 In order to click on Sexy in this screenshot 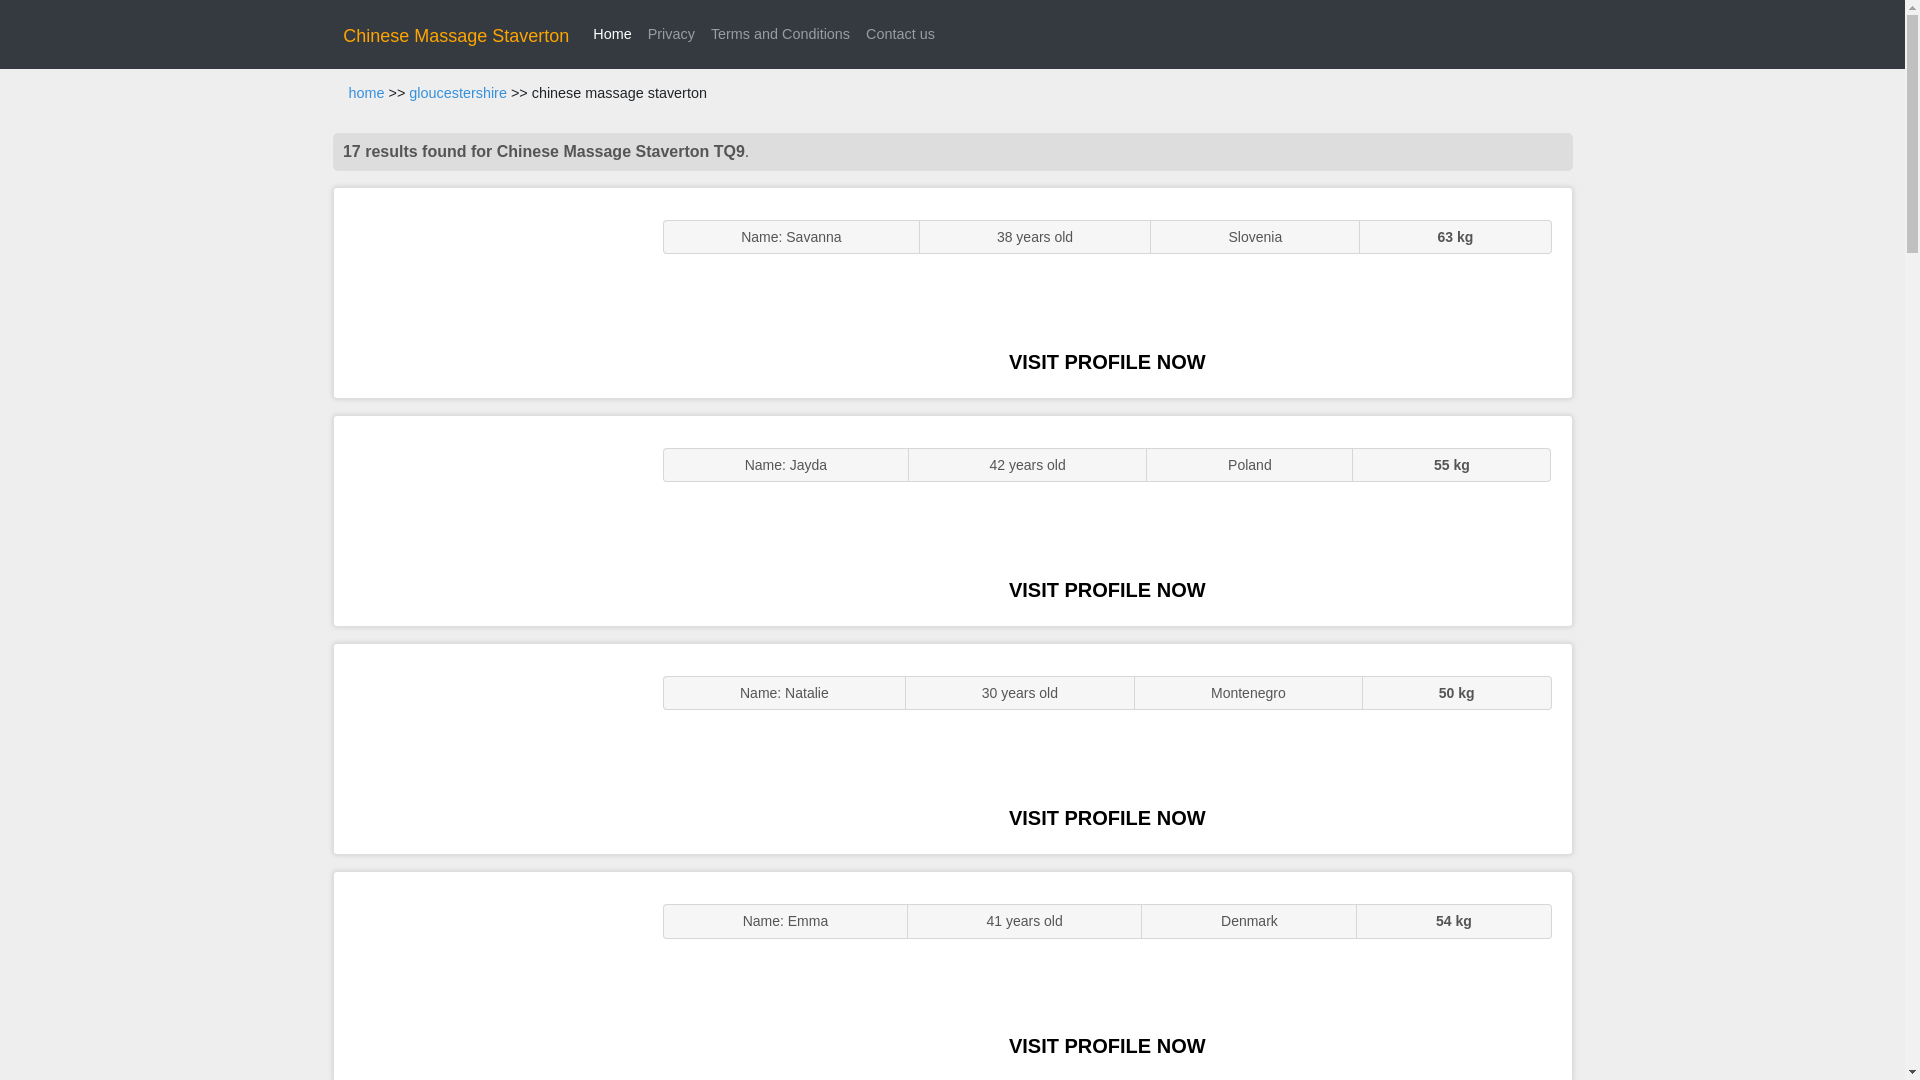, I will do `click(488, 748)`.